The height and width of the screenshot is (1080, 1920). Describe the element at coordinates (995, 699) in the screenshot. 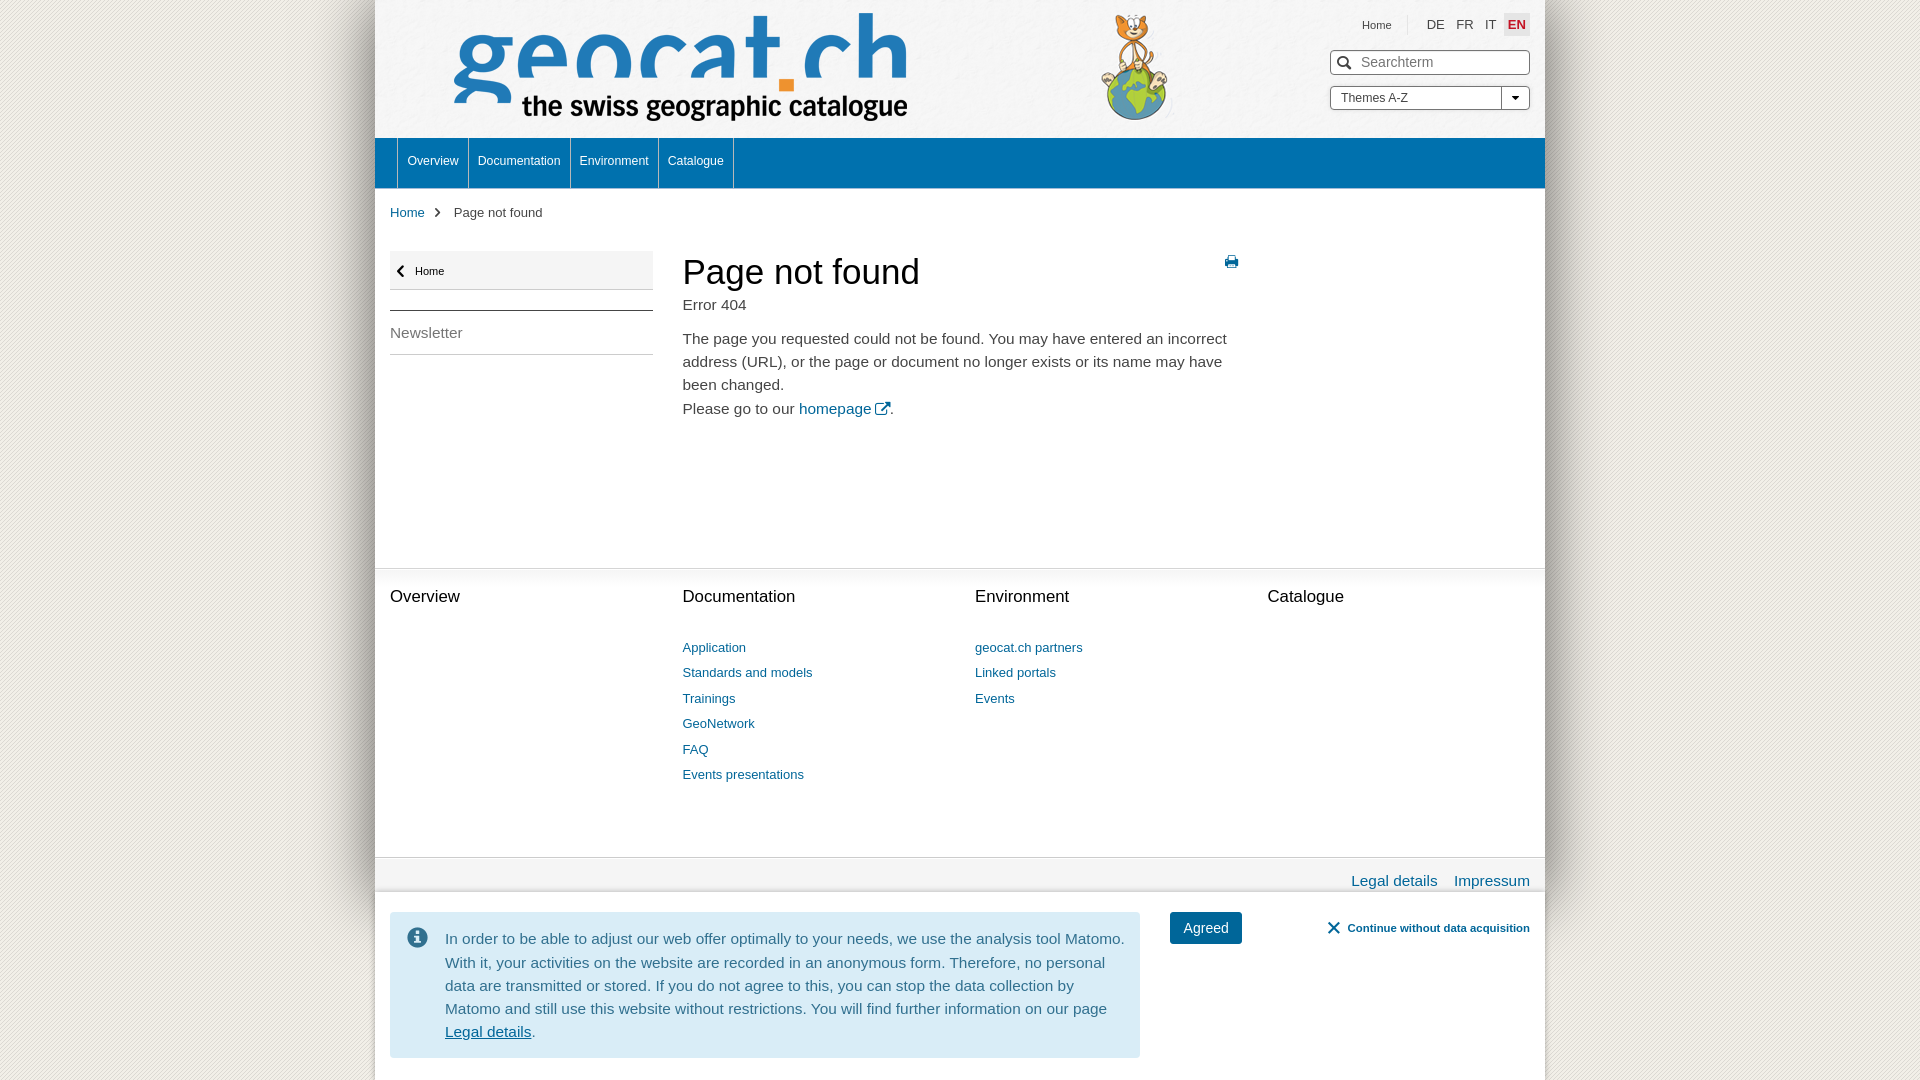

I see `Events` at that location.